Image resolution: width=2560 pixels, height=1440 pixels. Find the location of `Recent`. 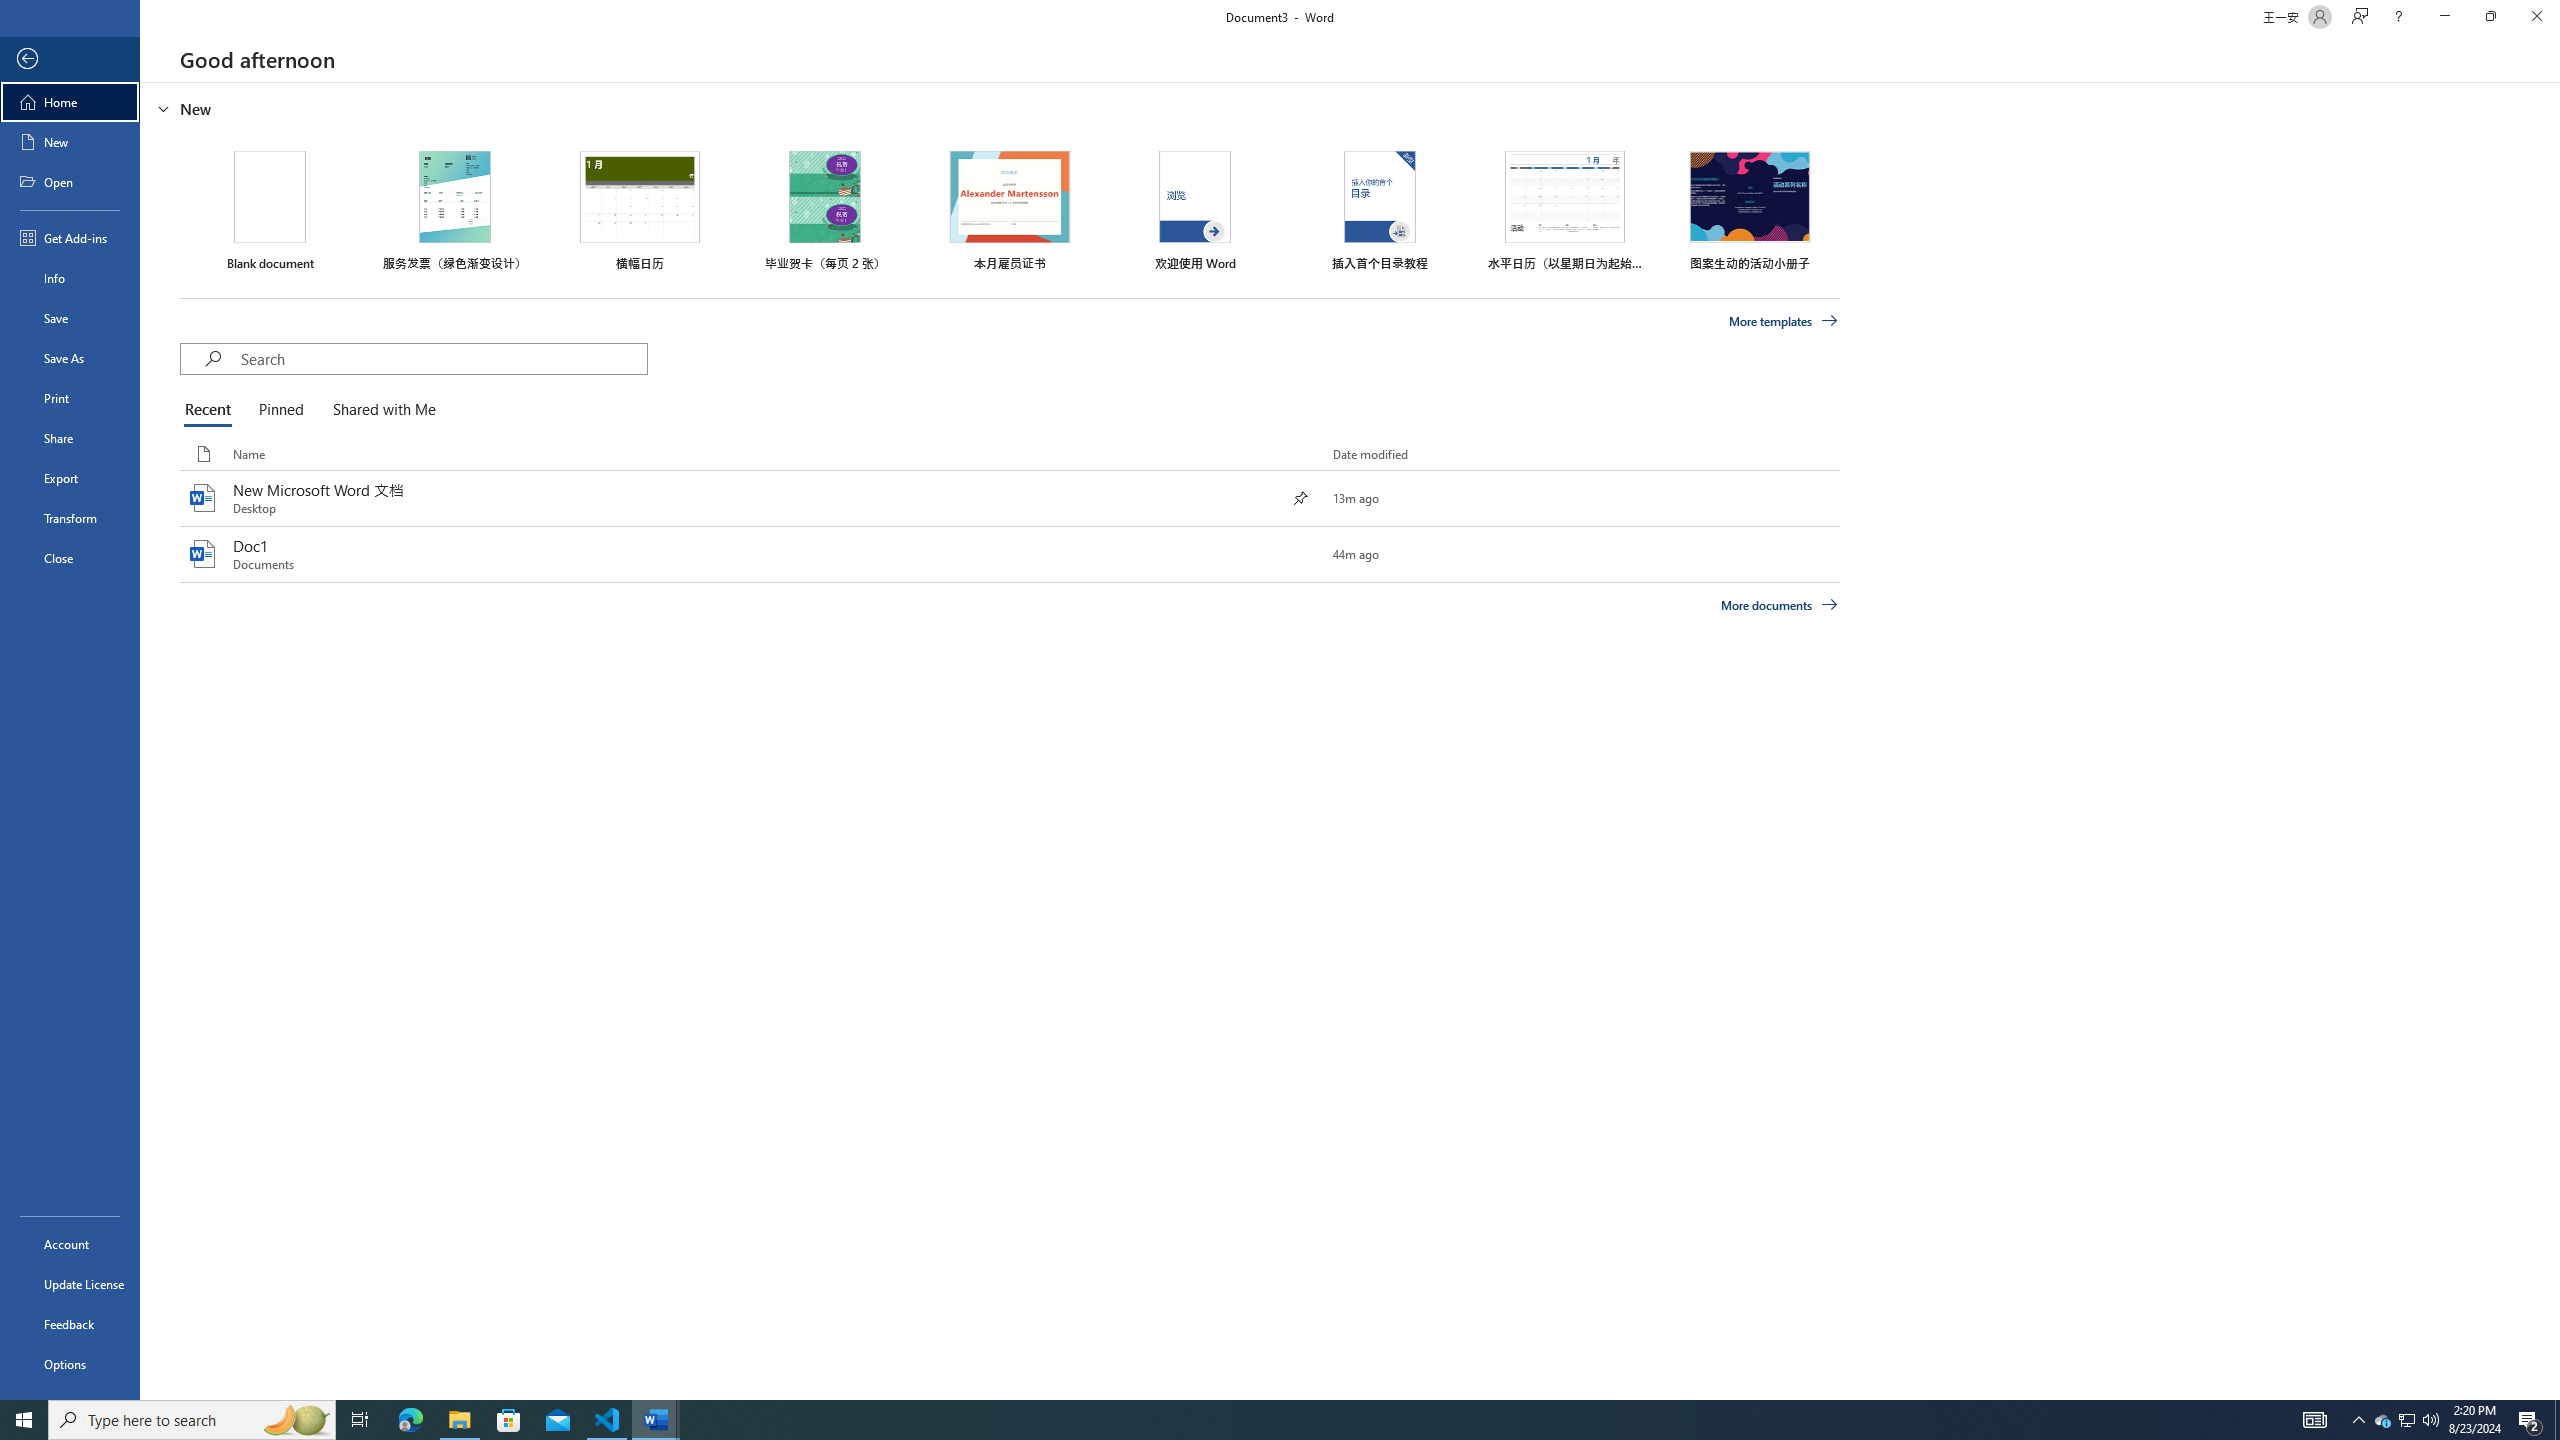

Recent is located at coordinates (211, 410).